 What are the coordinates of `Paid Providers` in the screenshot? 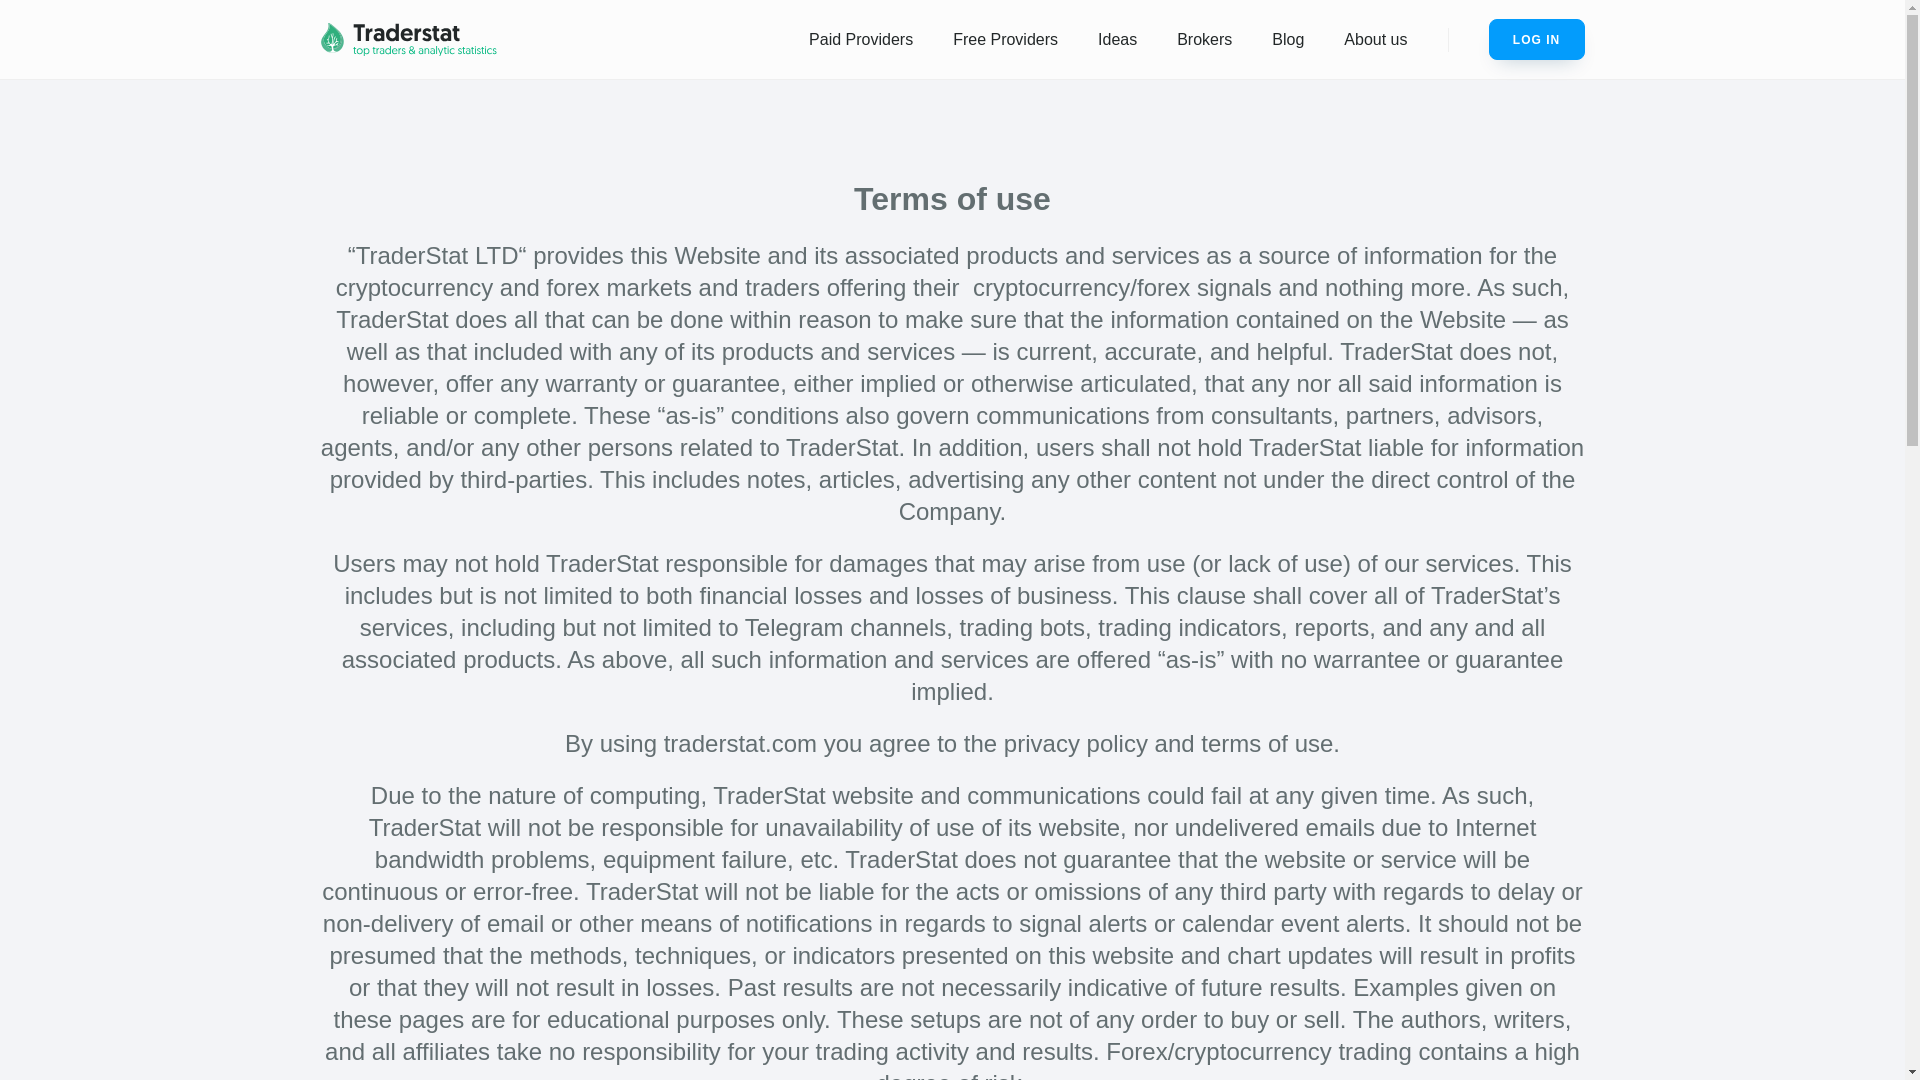 It's located at (861, 40).